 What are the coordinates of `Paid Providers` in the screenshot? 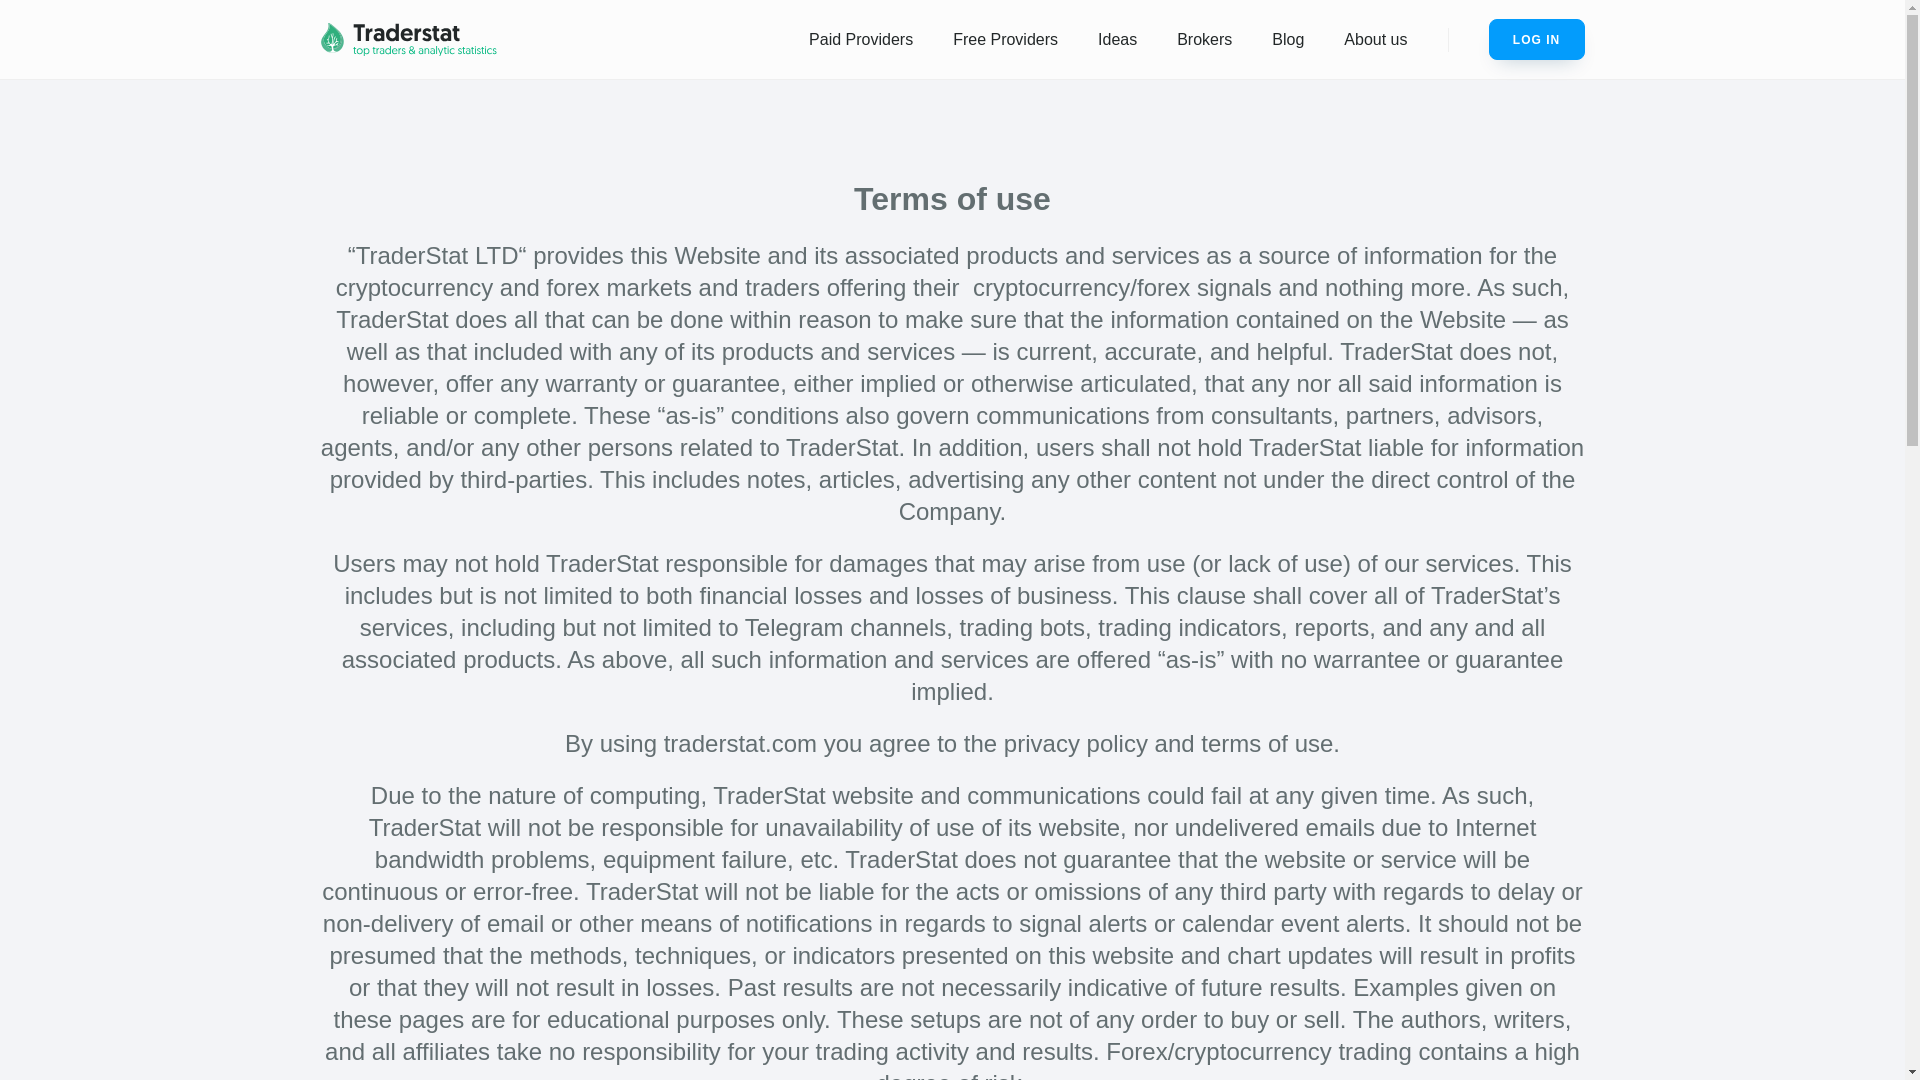 It's located at (861, 40).